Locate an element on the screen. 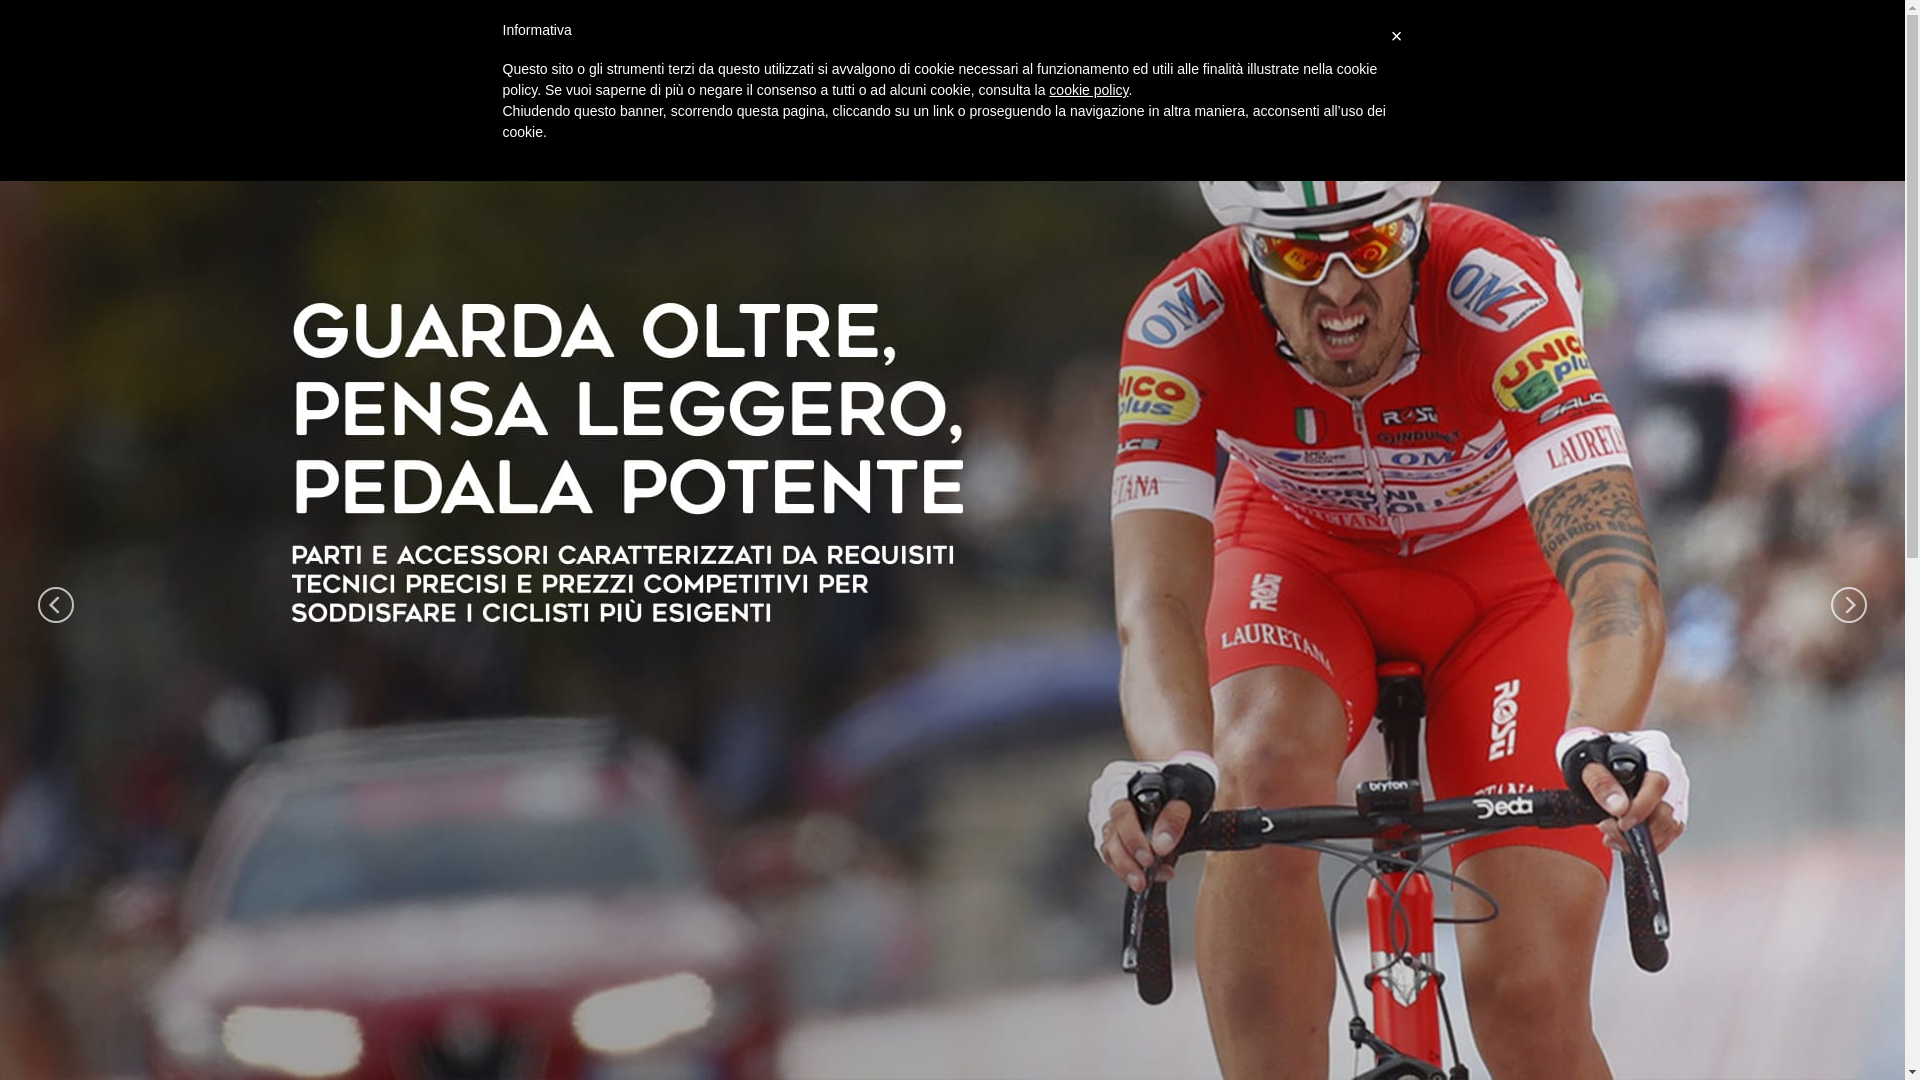 The height and width of the screenshot is (1080, 1920). CONTATTI is located at coordinates (896, 80).